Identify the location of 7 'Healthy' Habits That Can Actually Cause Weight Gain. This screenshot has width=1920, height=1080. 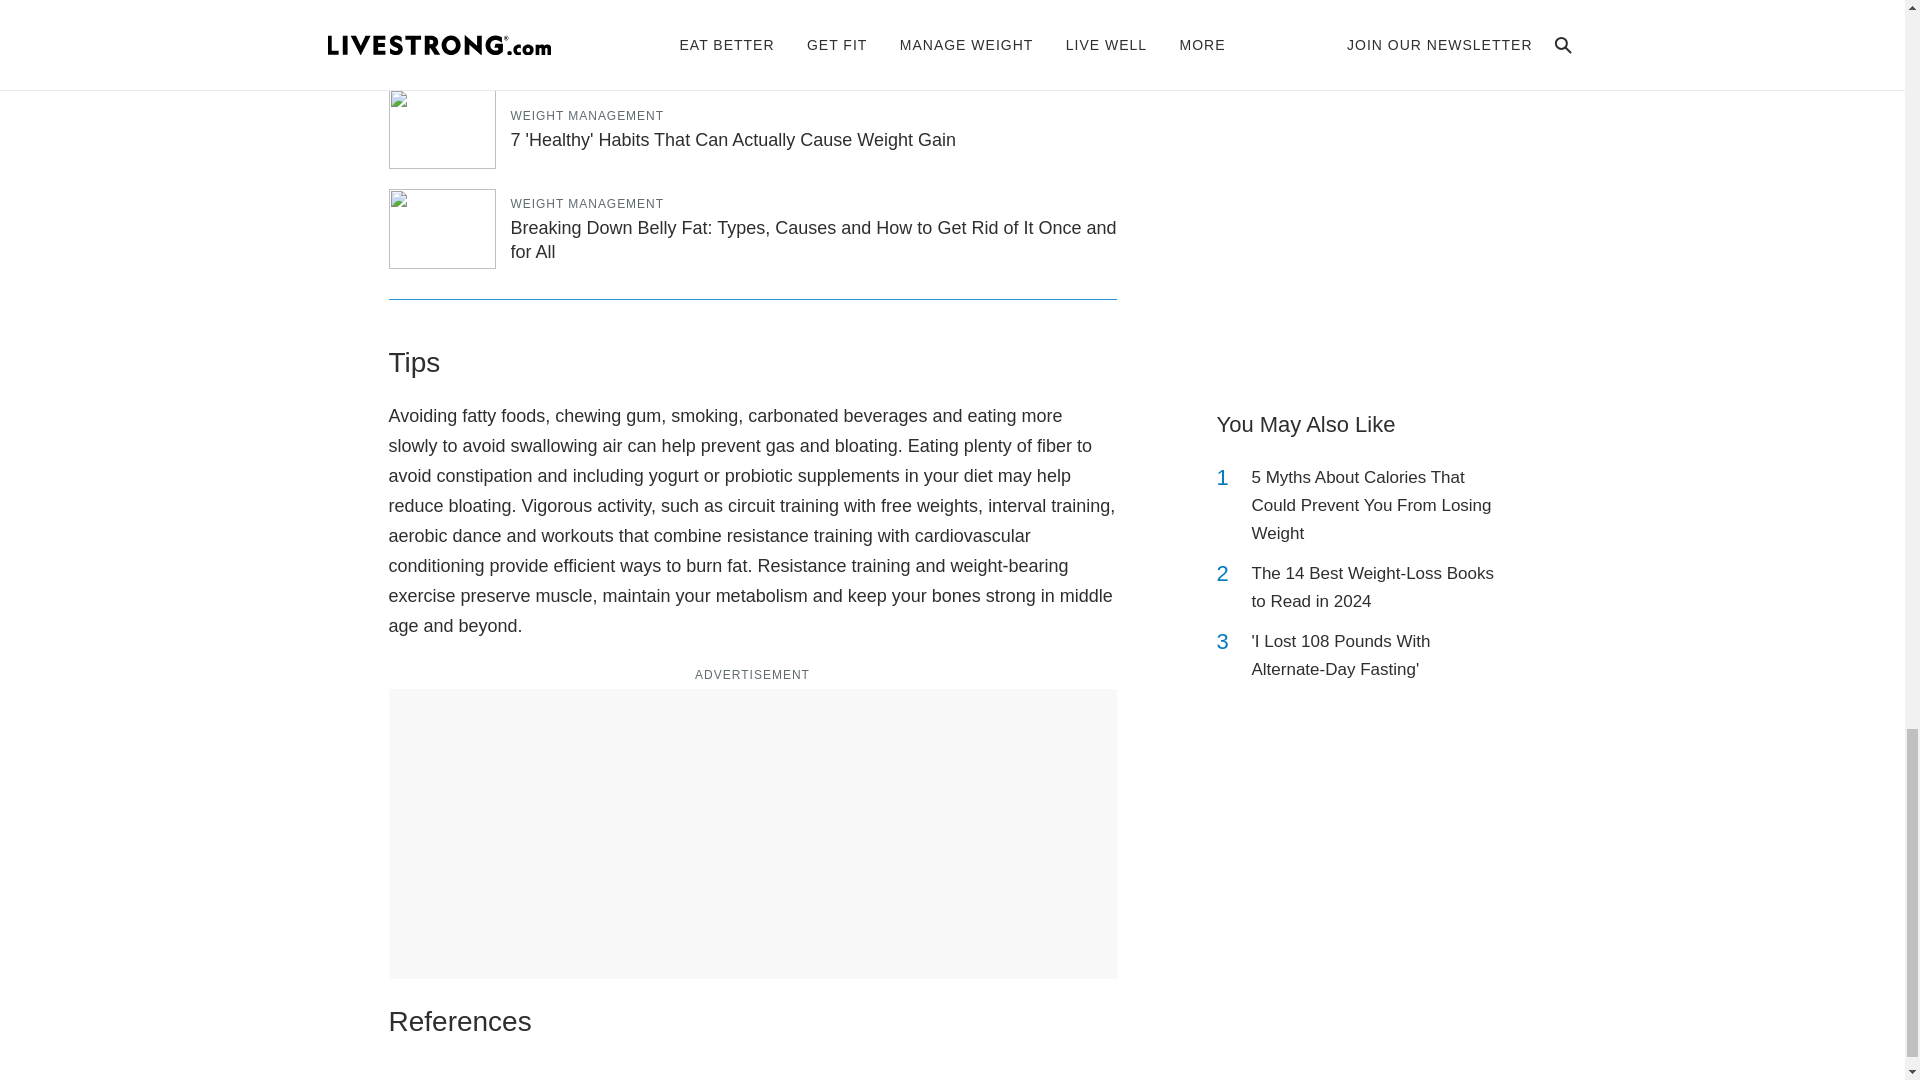
(732, 140).